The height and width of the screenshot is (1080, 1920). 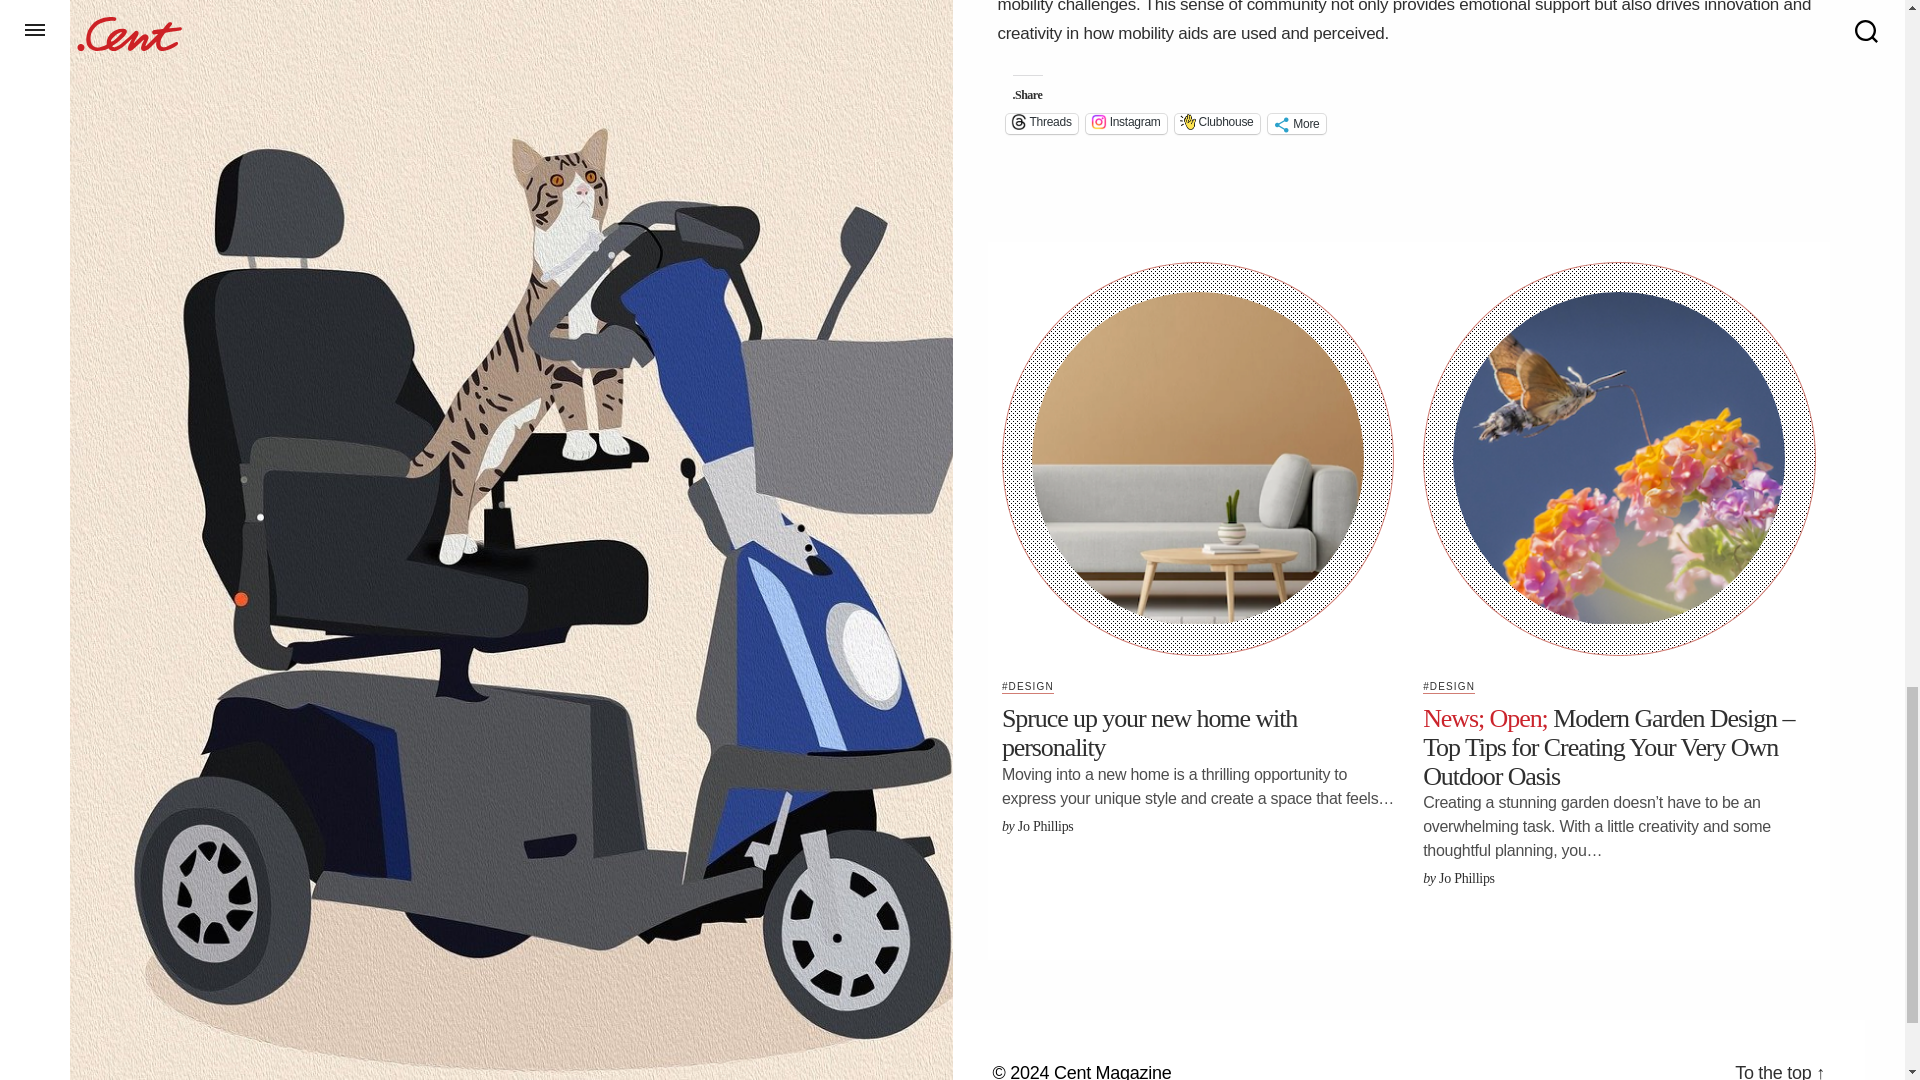 I want to click on Click to share on Instagram, so click(x=1126, y=124).